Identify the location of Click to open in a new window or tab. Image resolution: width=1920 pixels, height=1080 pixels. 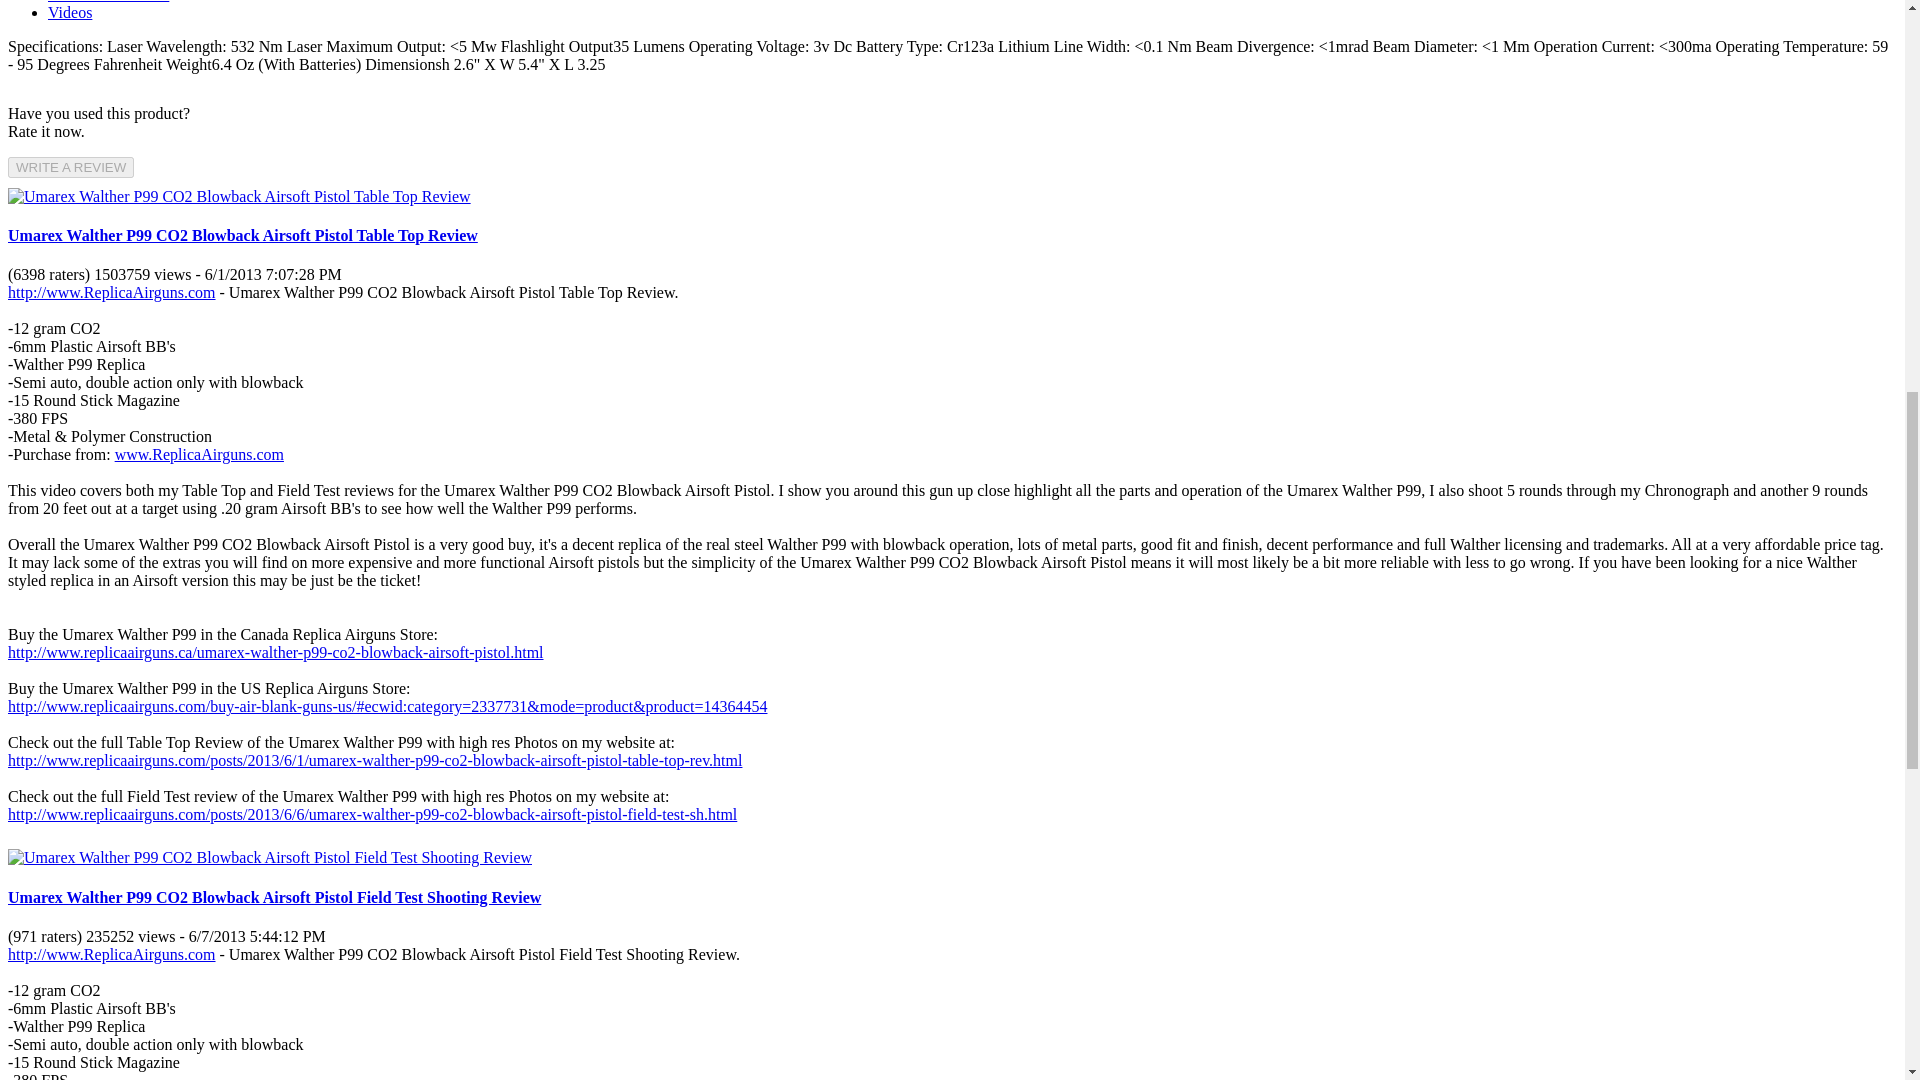
(111, 292).